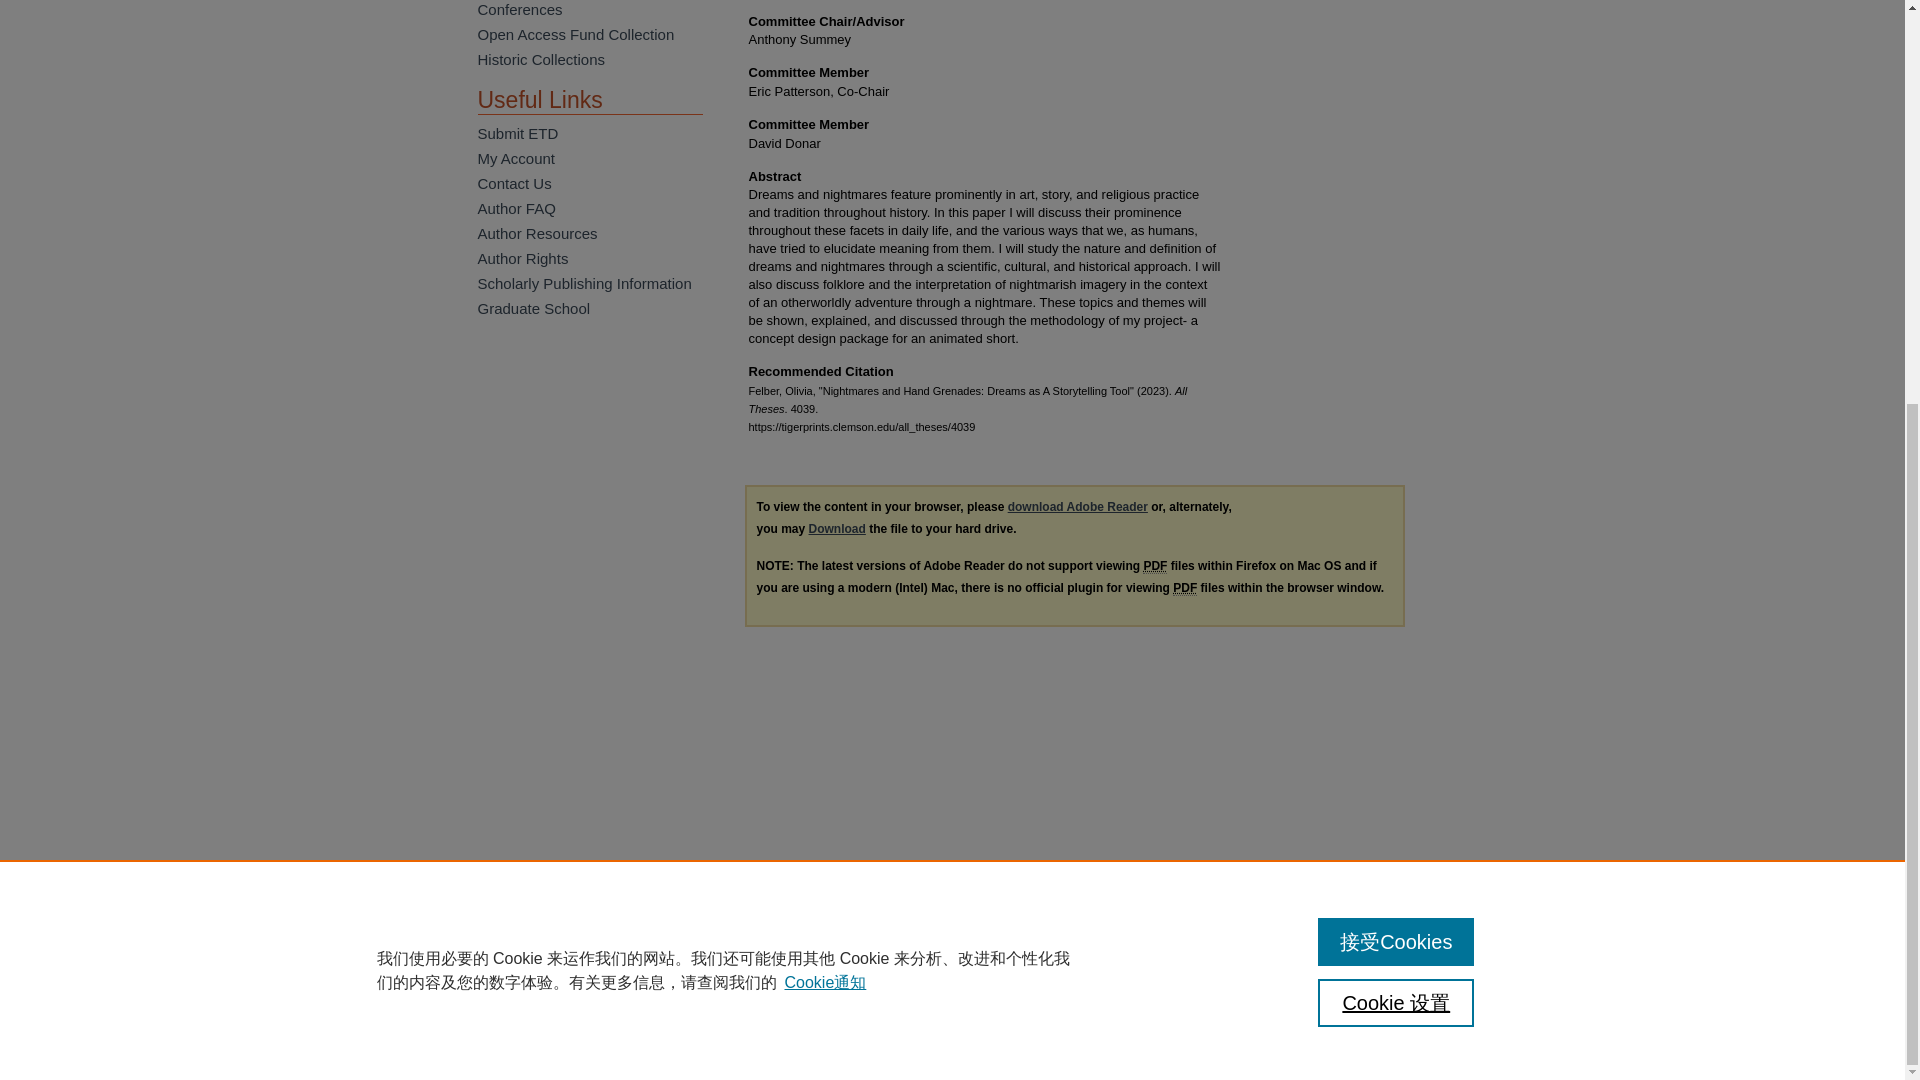 The width and height of the screenshot is (1920, 1080). What do you see at coordinates (1078, 507) in the screenshot?
I see `download Adobe Reader` at bounding box center [1078, 507].